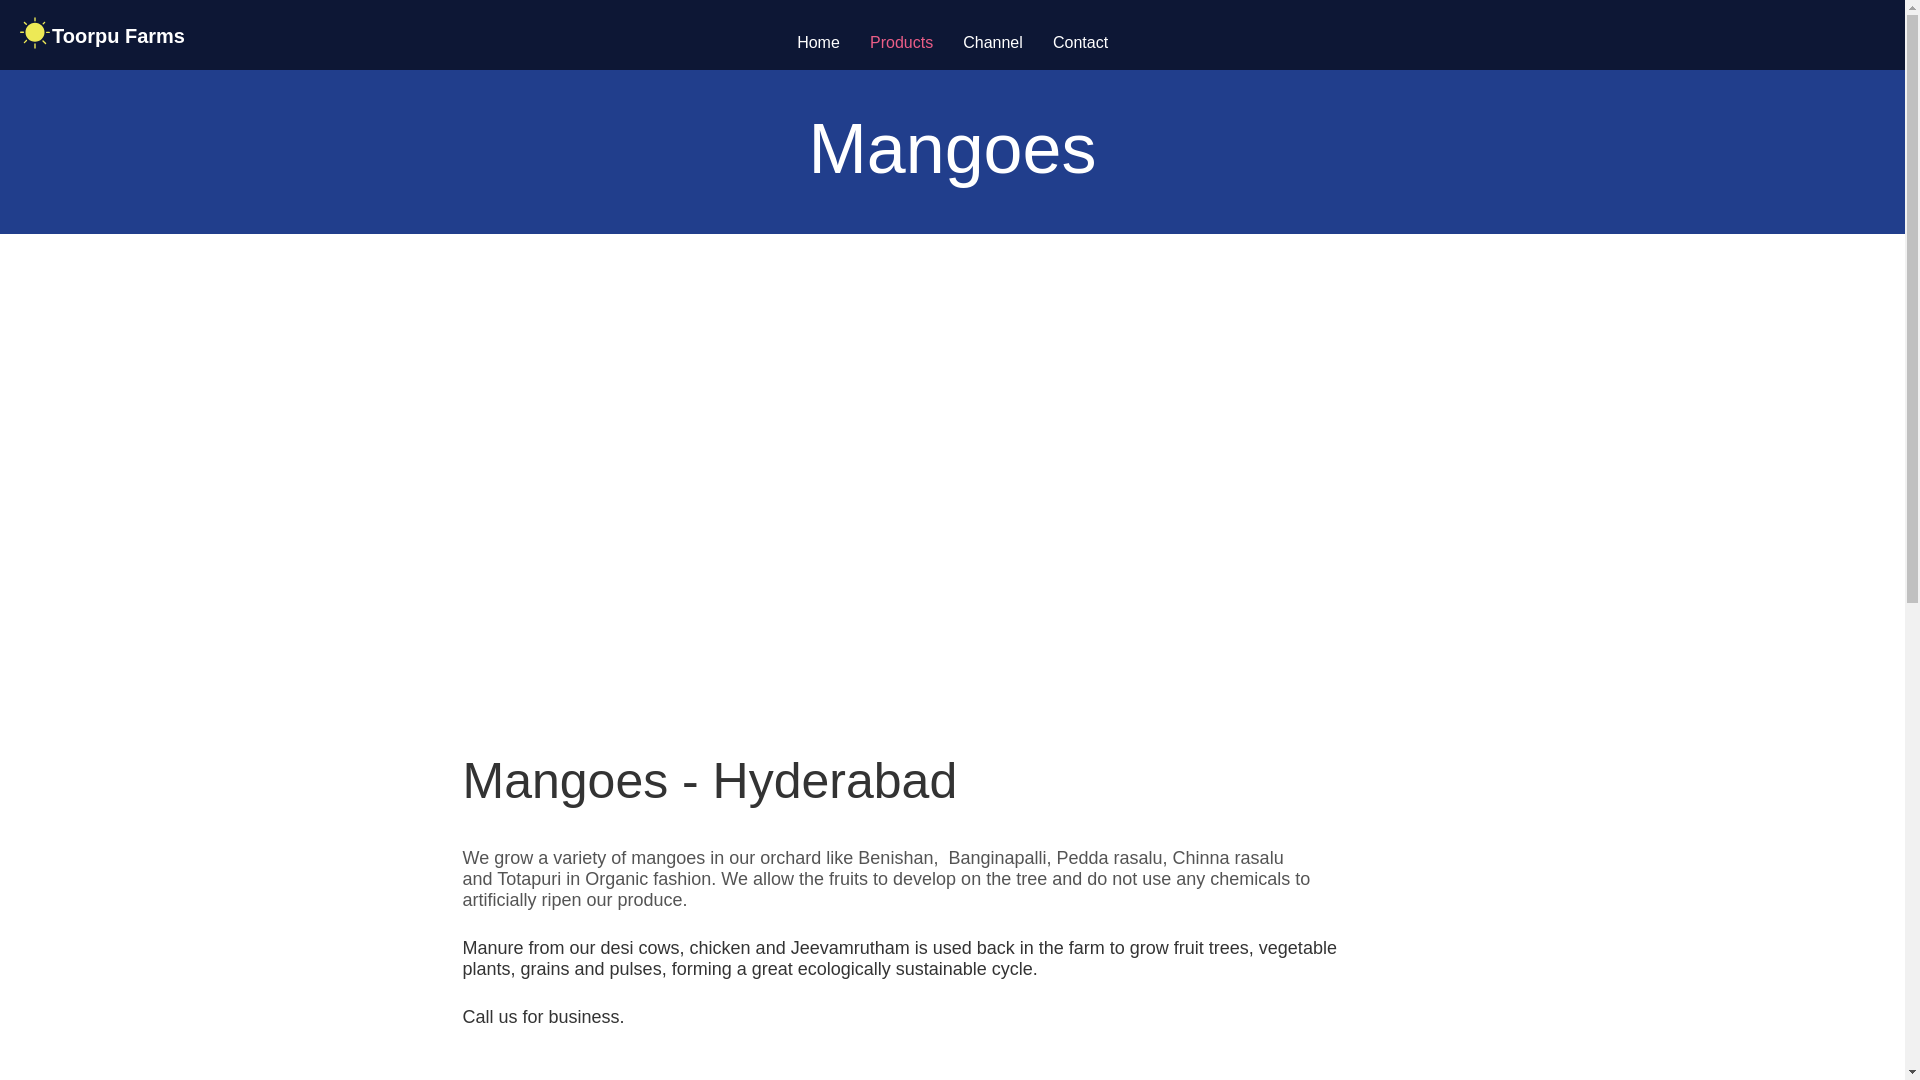  What do you see at coordinates (901, 42) in the screenshot?
I see `Products` at bounding box center [901, 42].